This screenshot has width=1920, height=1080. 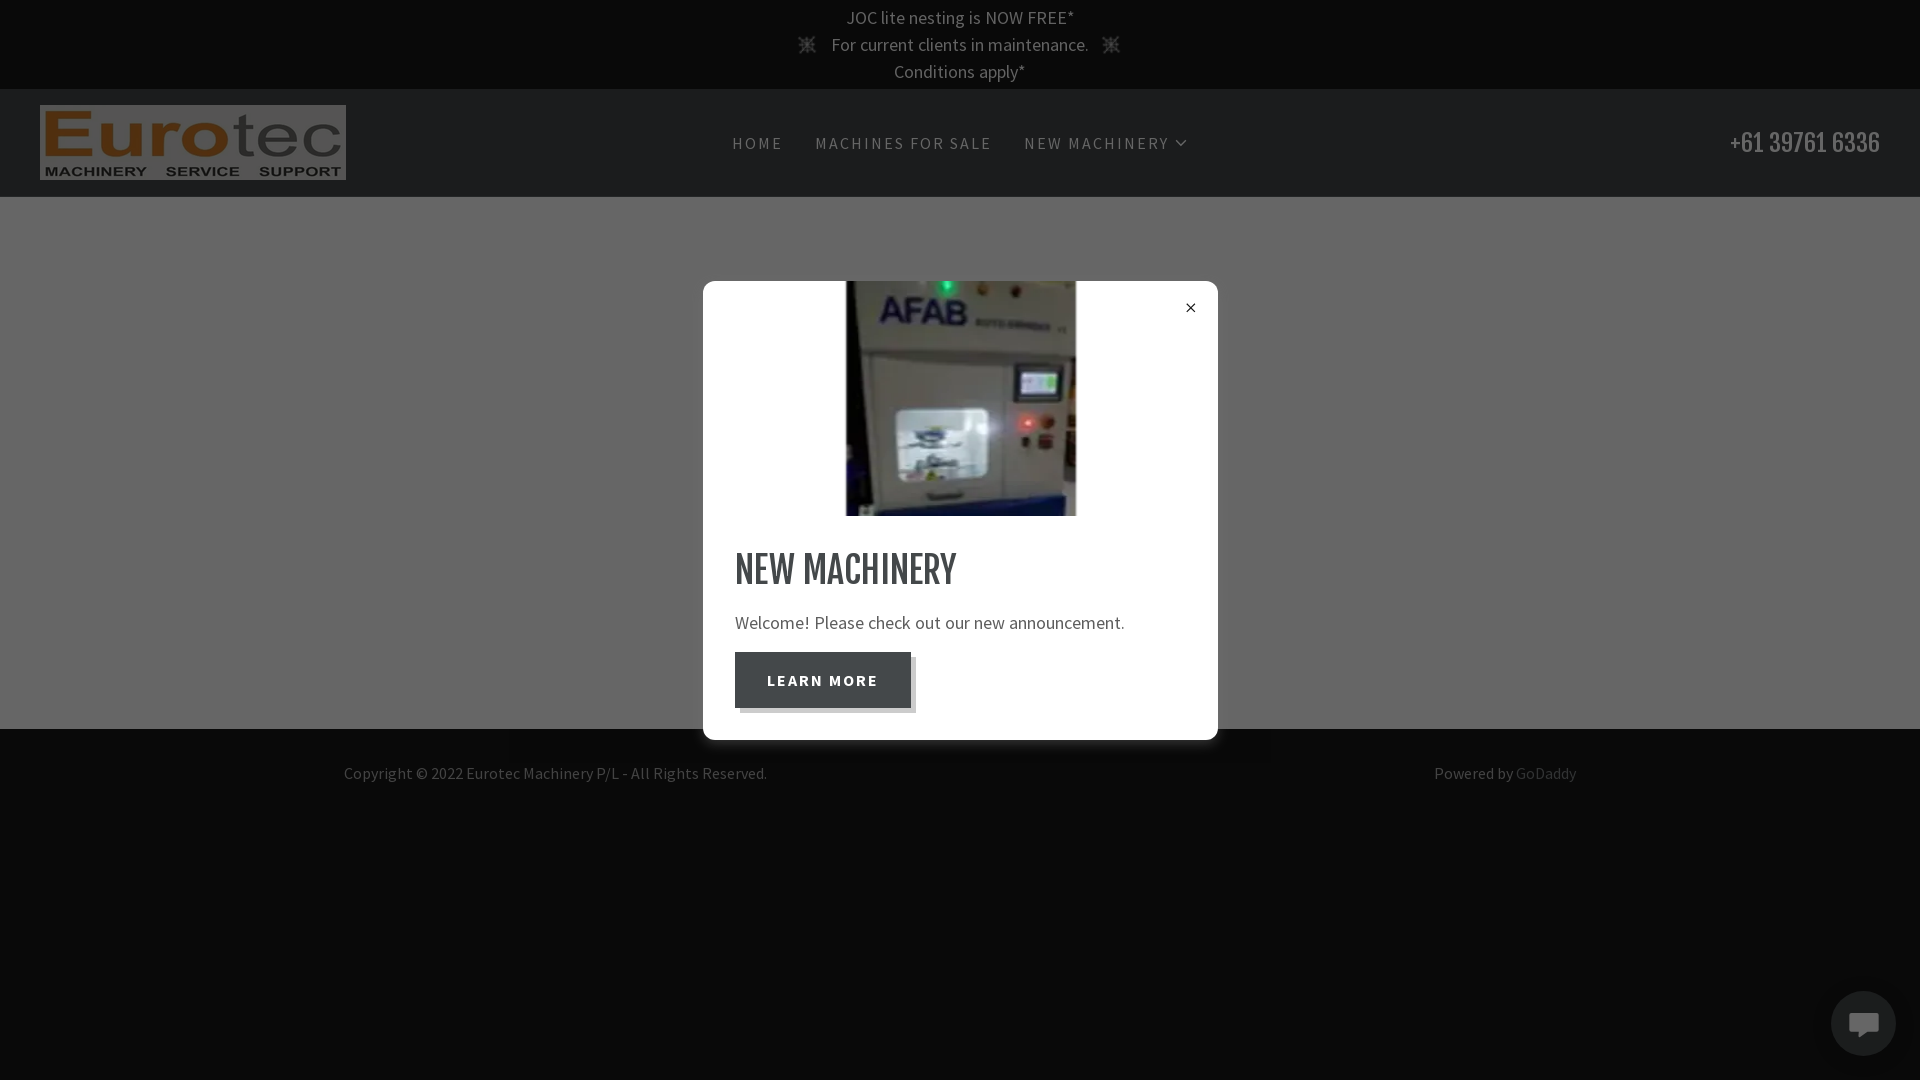 I want to click on HOME, so click(x=758, y=142).